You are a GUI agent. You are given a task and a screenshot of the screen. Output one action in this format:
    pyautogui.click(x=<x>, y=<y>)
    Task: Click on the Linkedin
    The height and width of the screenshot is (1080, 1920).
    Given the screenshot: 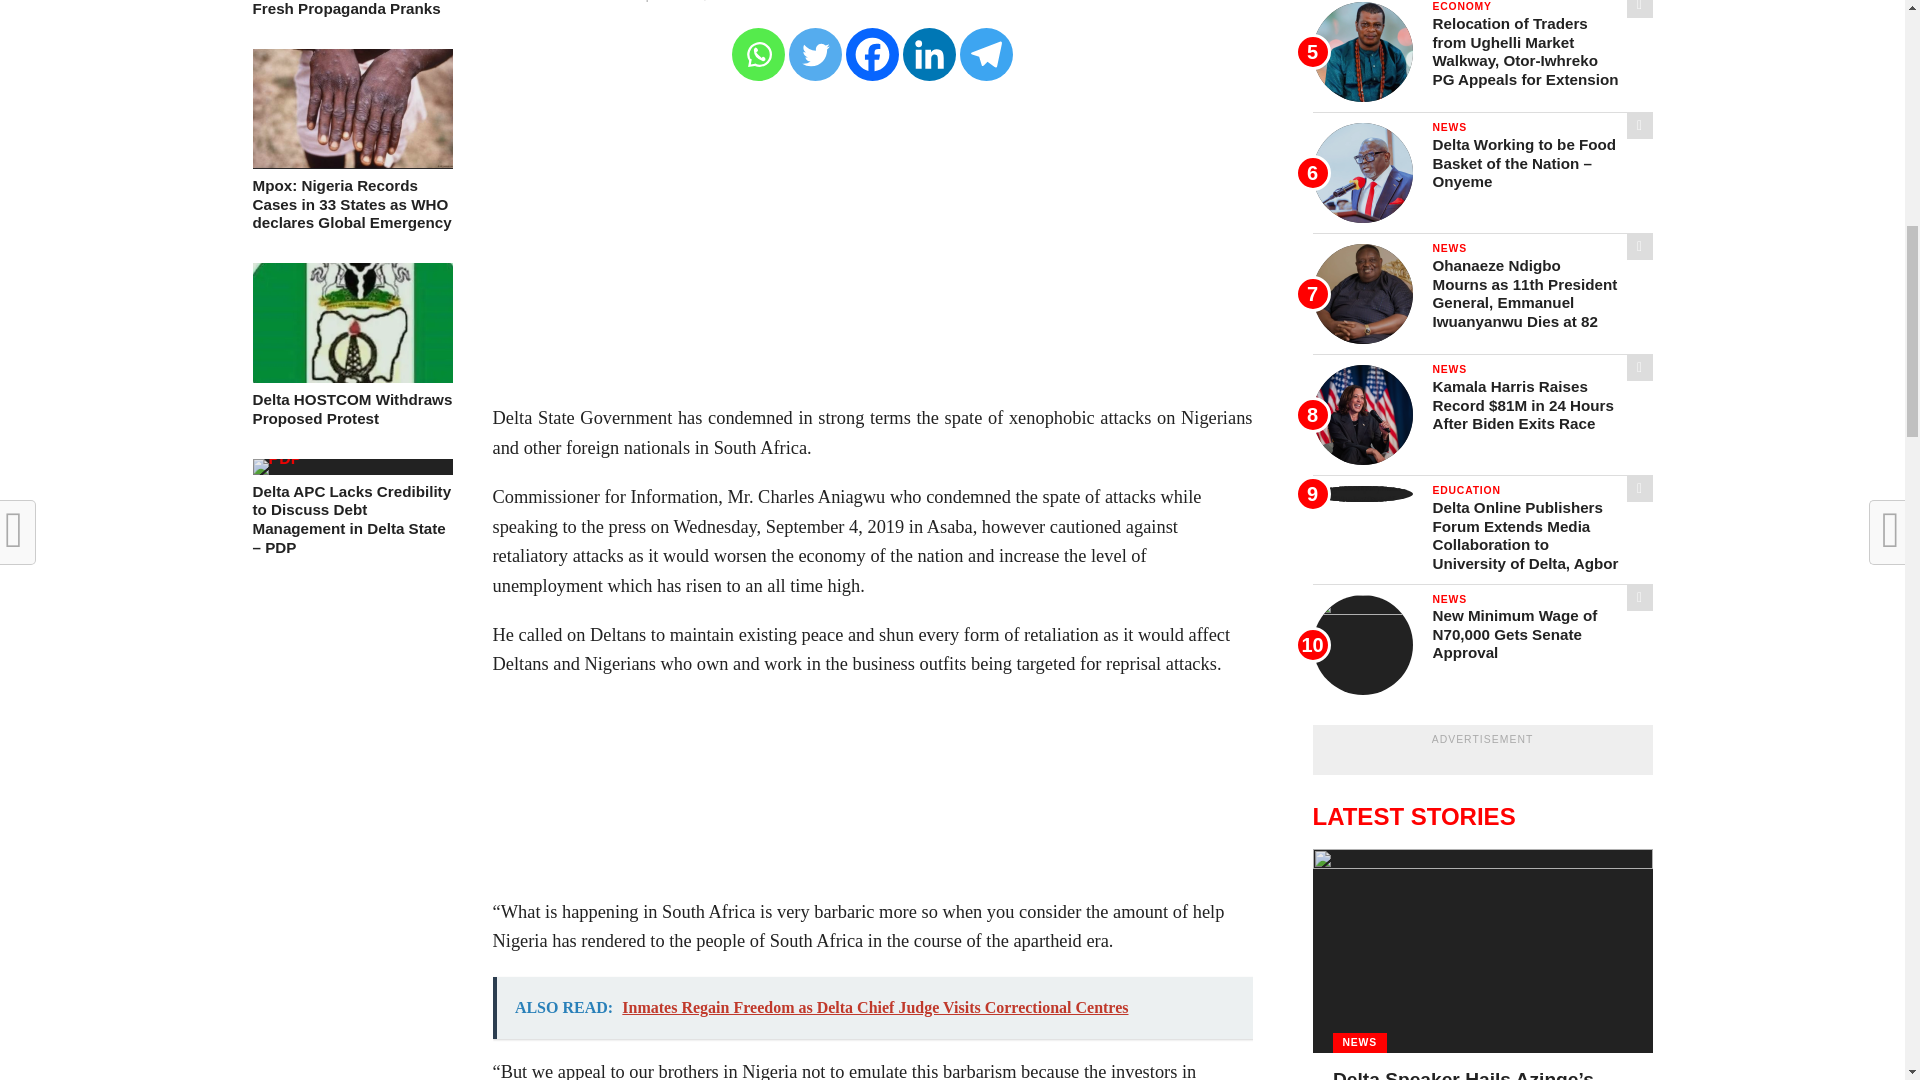 What is the action you would take?
    pyautogui.click(x=929, y=54)
    